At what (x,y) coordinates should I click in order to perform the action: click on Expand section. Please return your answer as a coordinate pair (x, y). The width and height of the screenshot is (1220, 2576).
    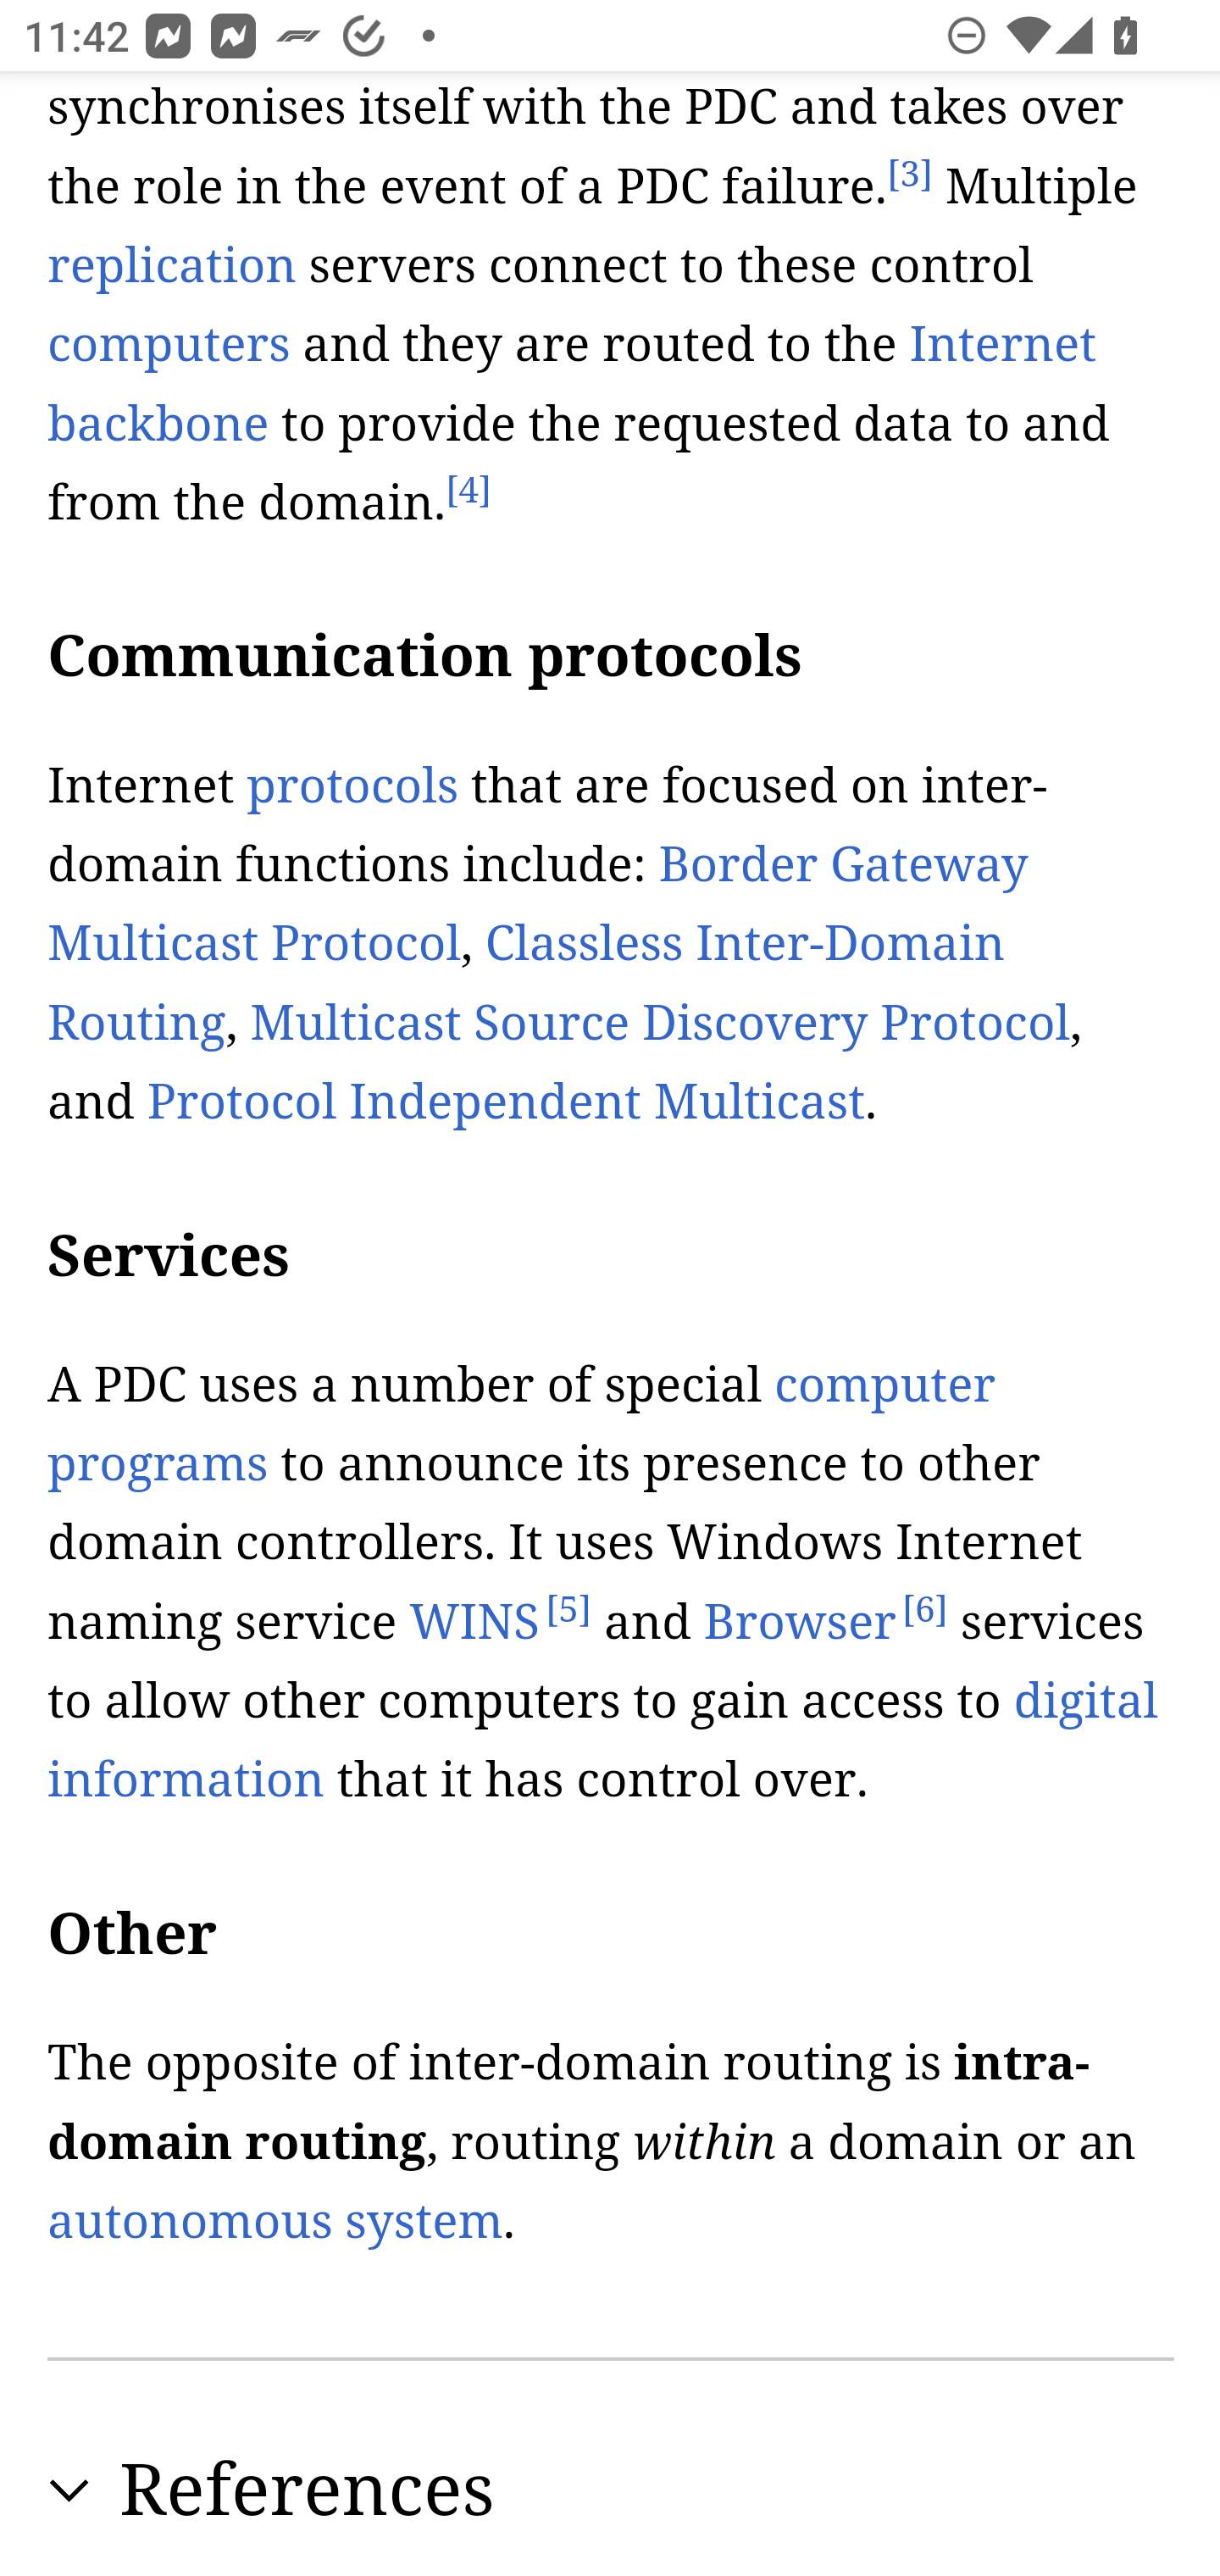
    Looking at the image, I should click on (69, 2493).